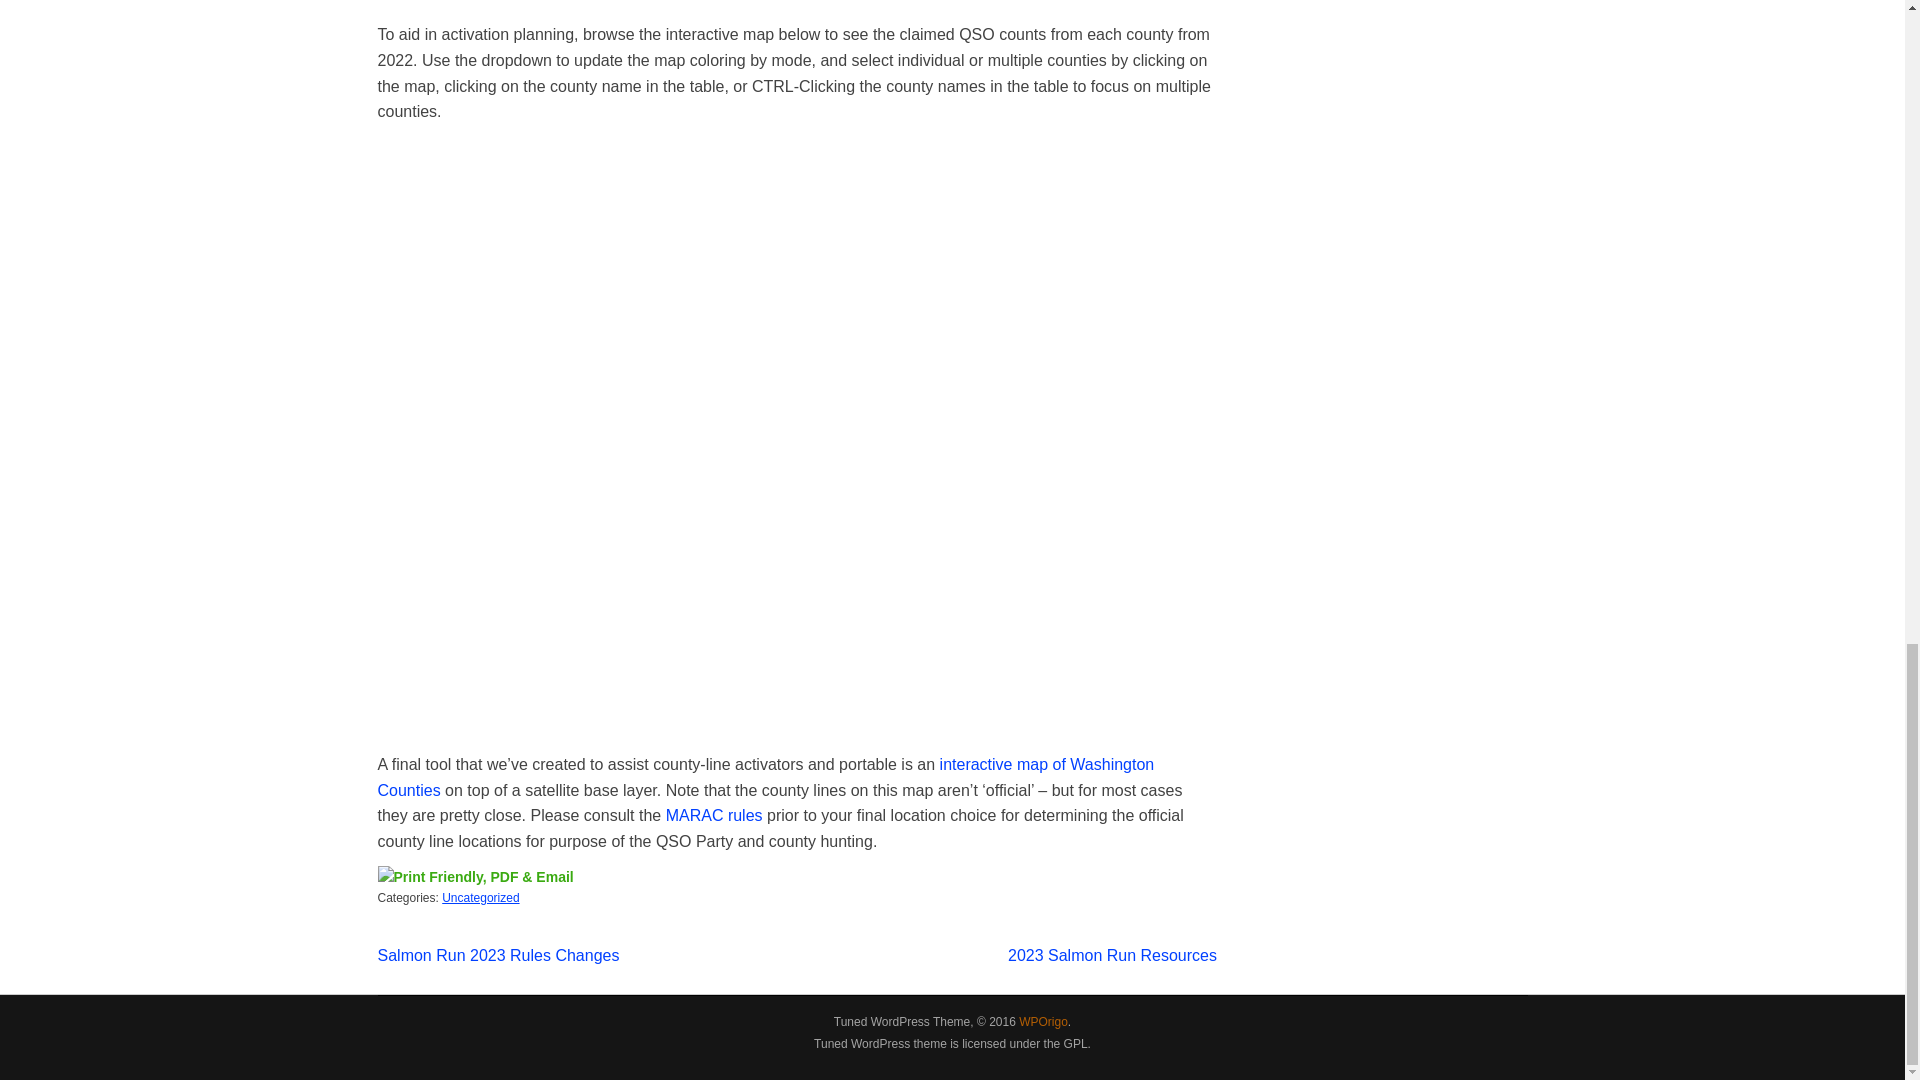 The image size is (1920, 1080). Describe the element at coordinates (1043, 1022) in the screenshot. I see `WPOrigo` at that location.